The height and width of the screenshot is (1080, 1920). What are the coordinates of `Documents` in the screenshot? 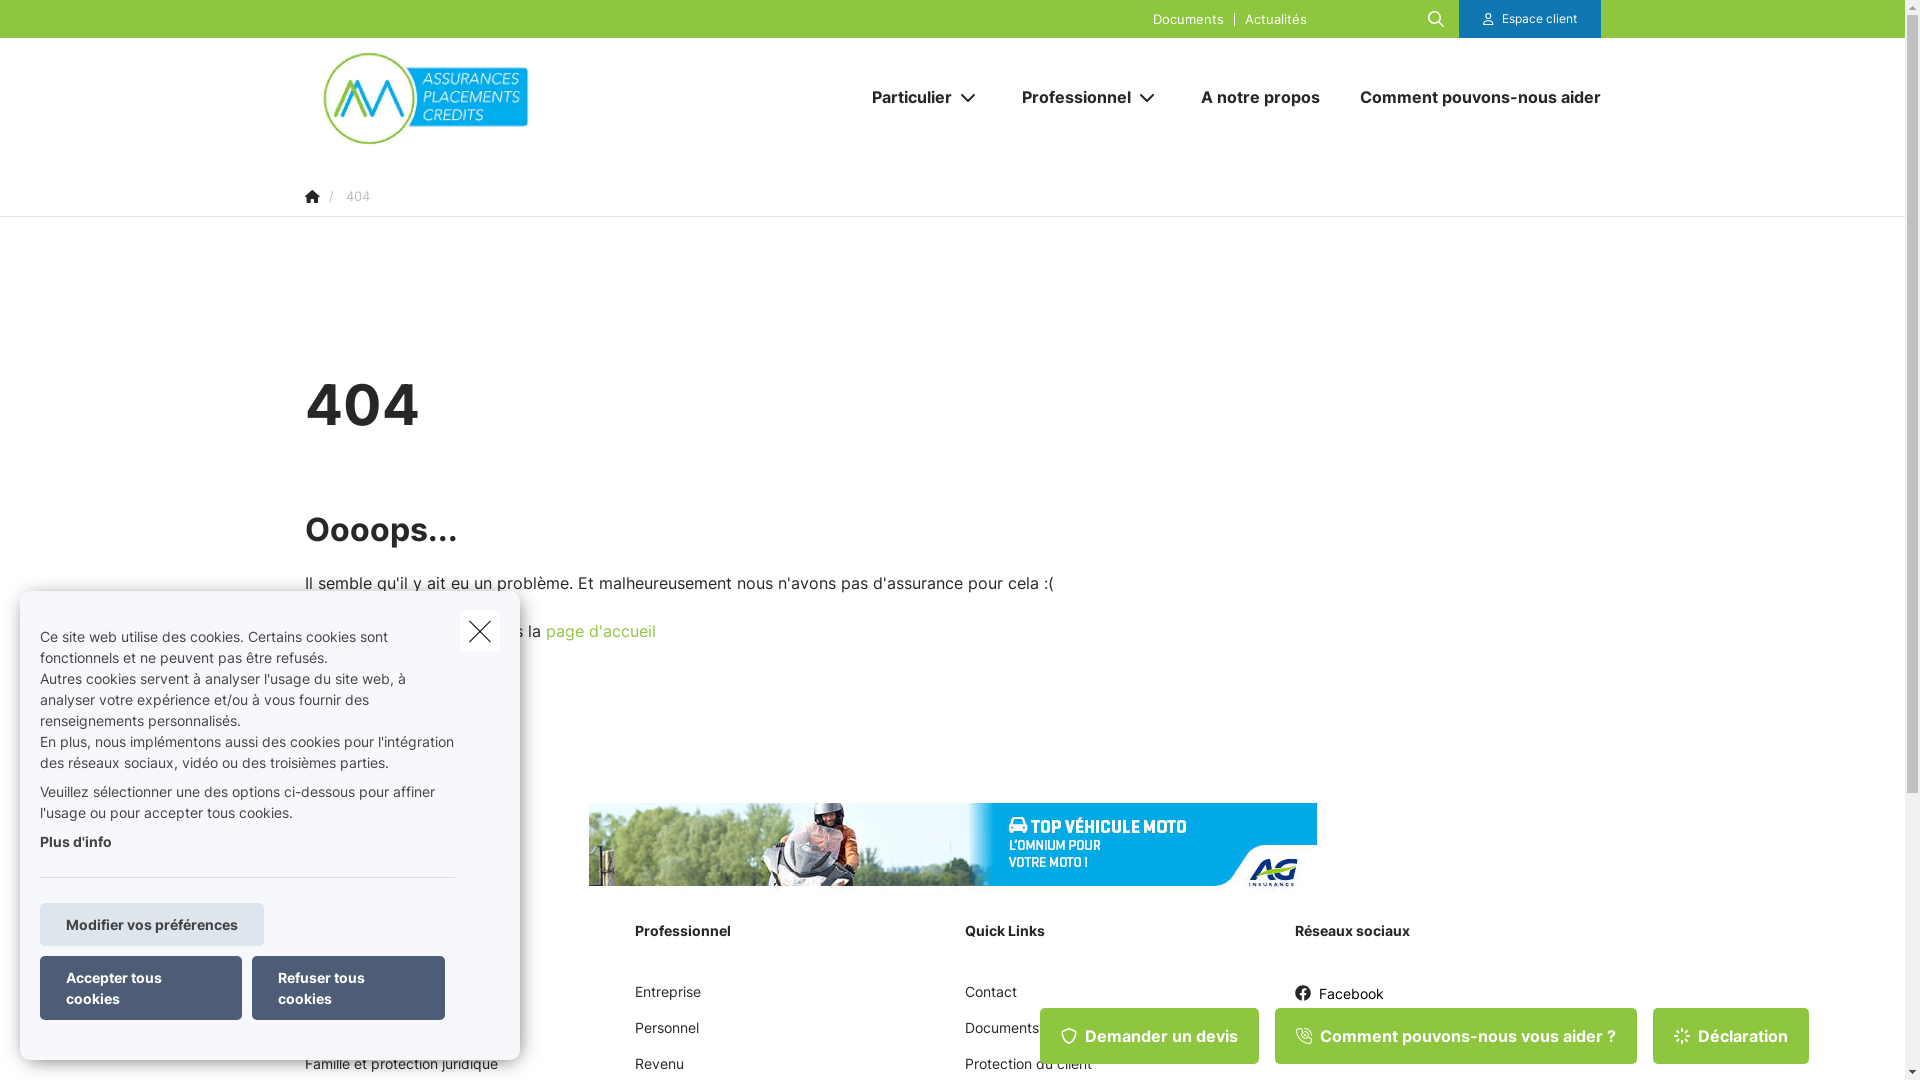 It's located at (1188, 18).